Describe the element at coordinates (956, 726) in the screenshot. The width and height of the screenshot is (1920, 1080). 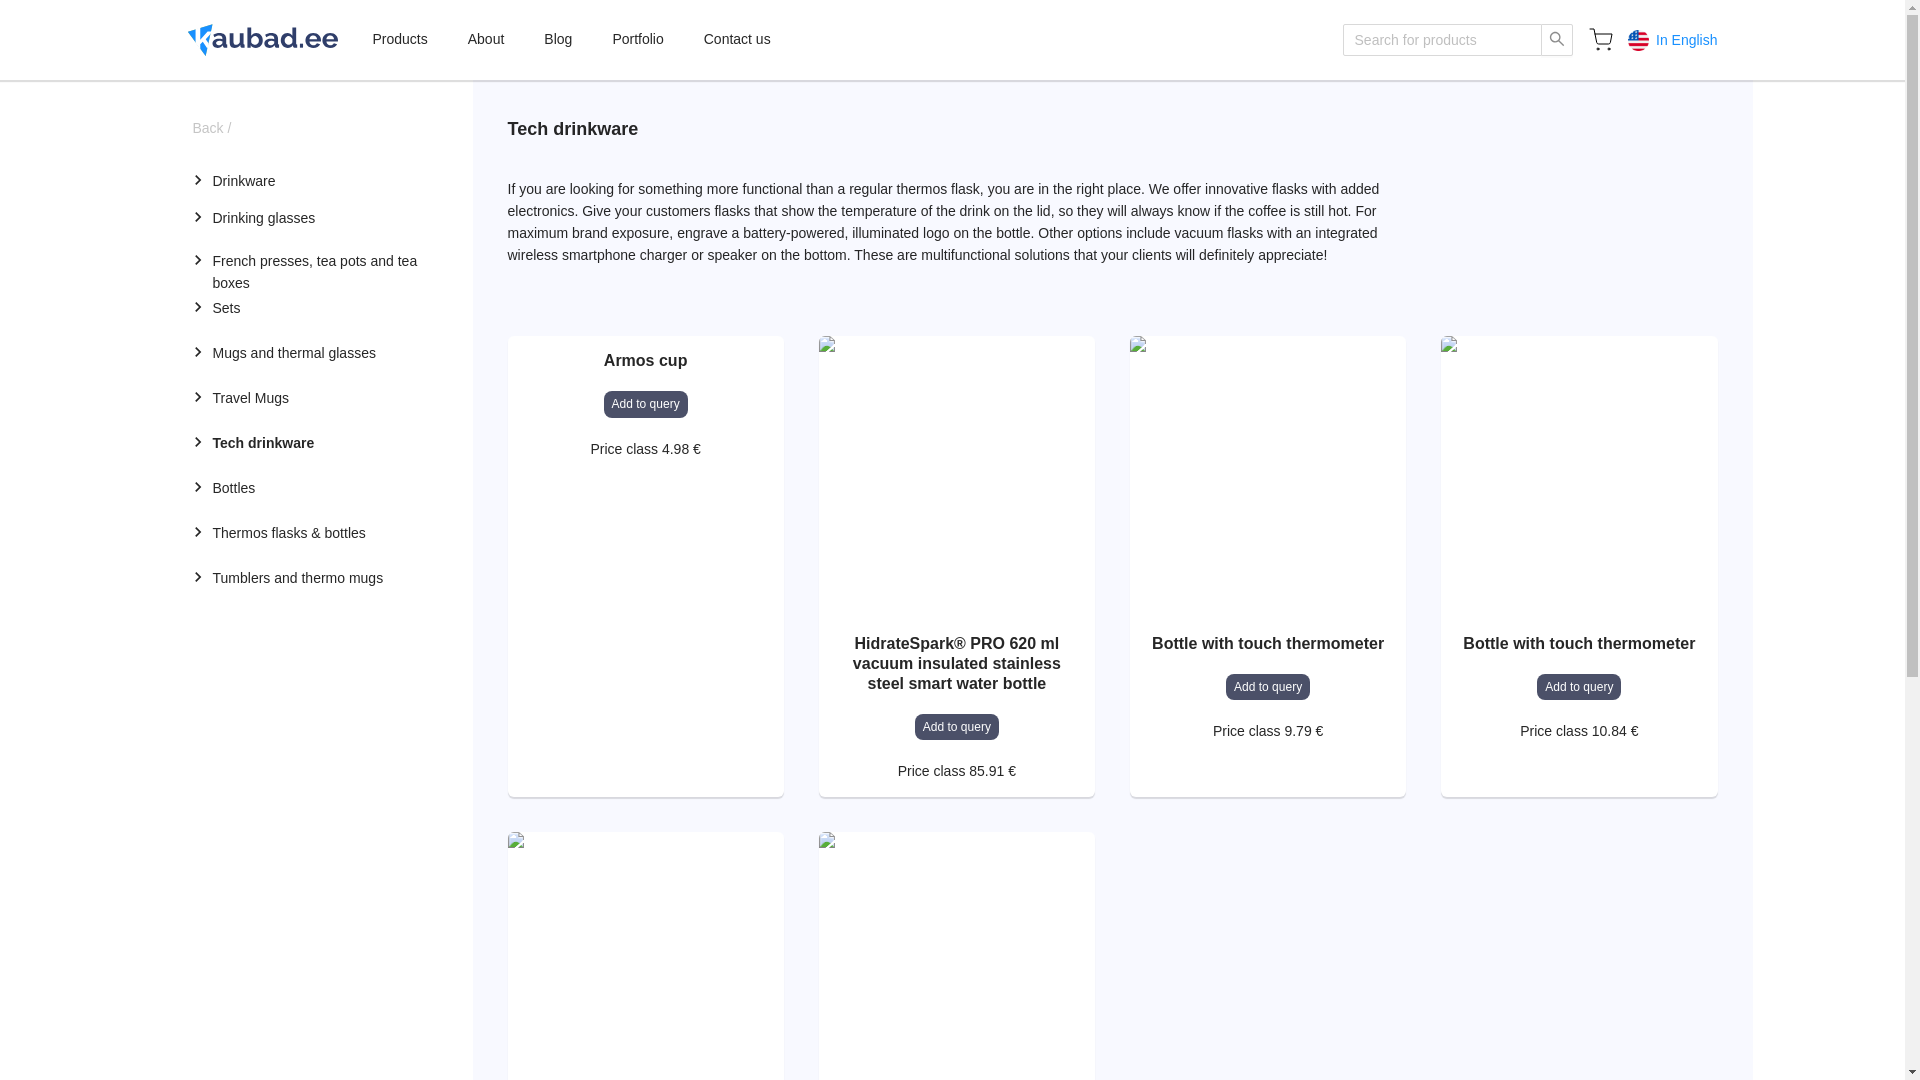
I see `Add to query` at that location.